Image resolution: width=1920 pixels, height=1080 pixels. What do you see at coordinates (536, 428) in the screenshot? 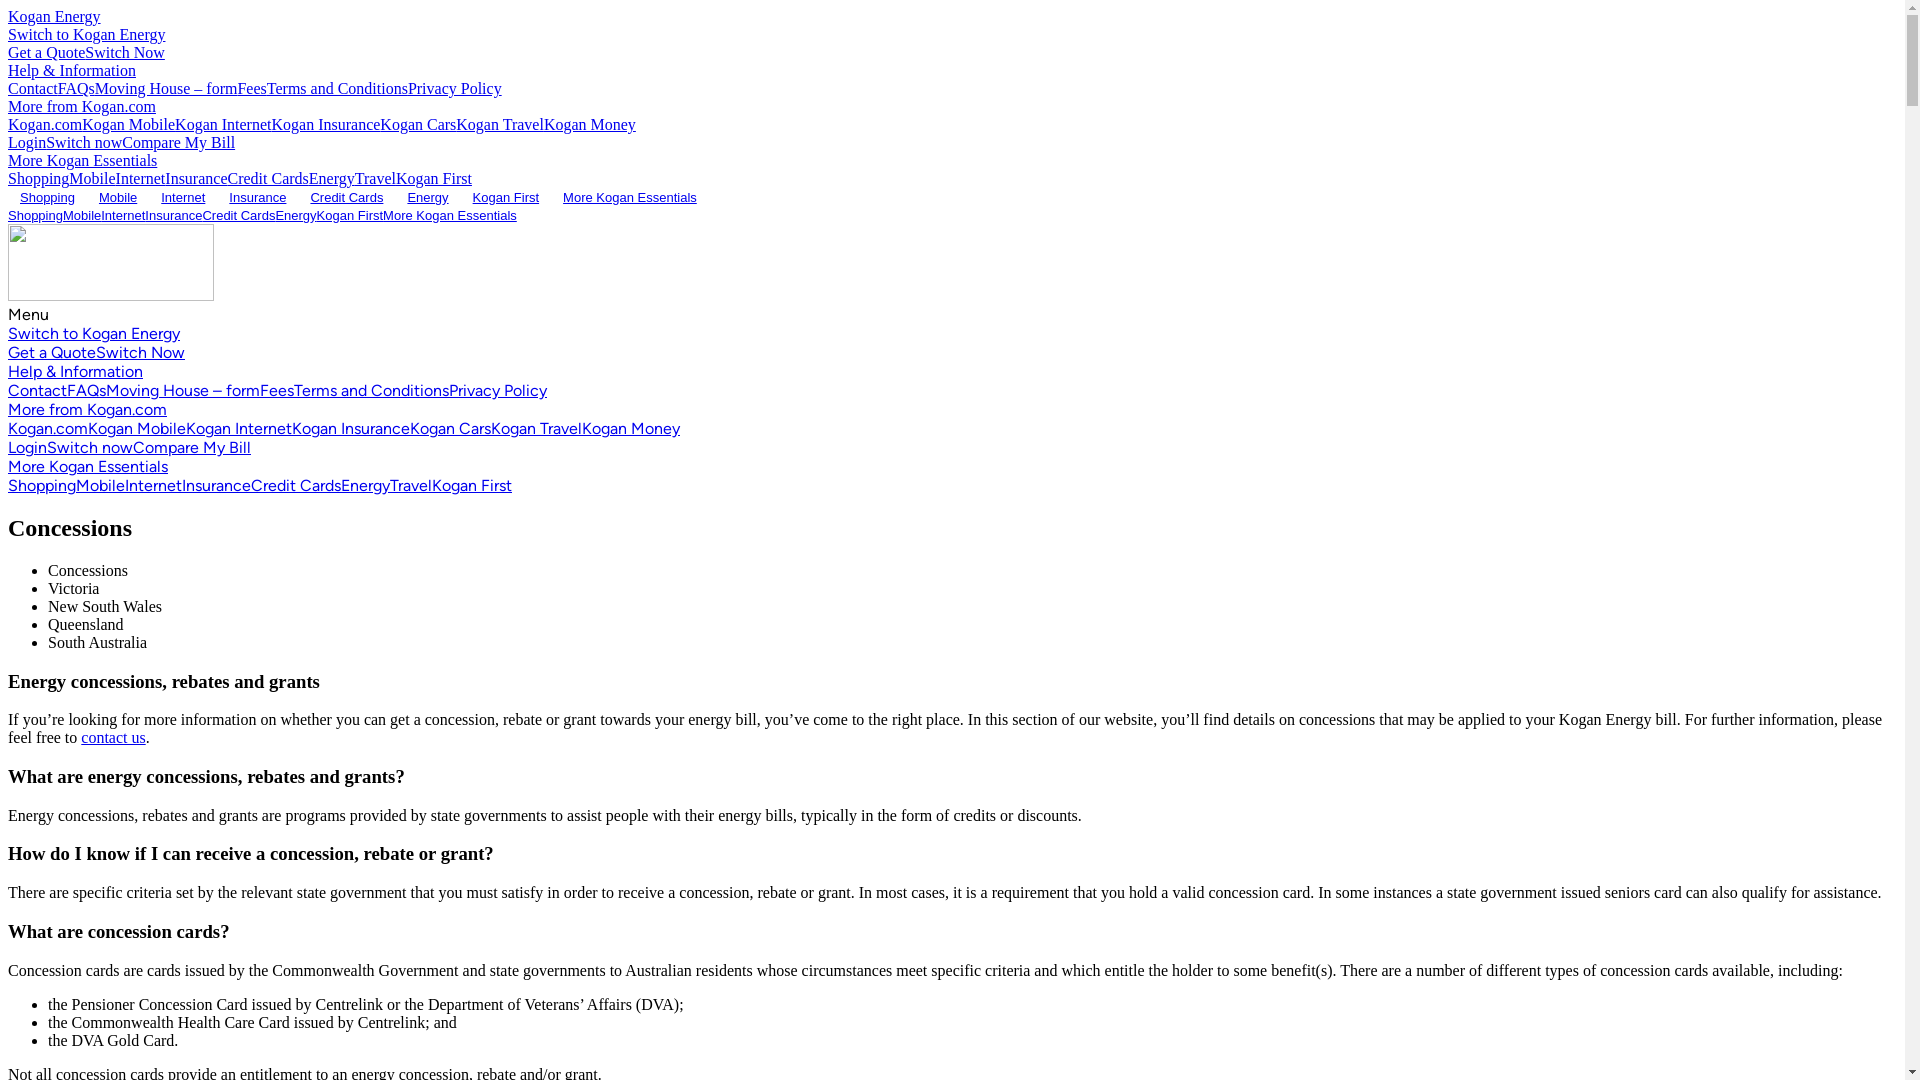
I see `Kogan Travel` at bounding box center [536, 428].